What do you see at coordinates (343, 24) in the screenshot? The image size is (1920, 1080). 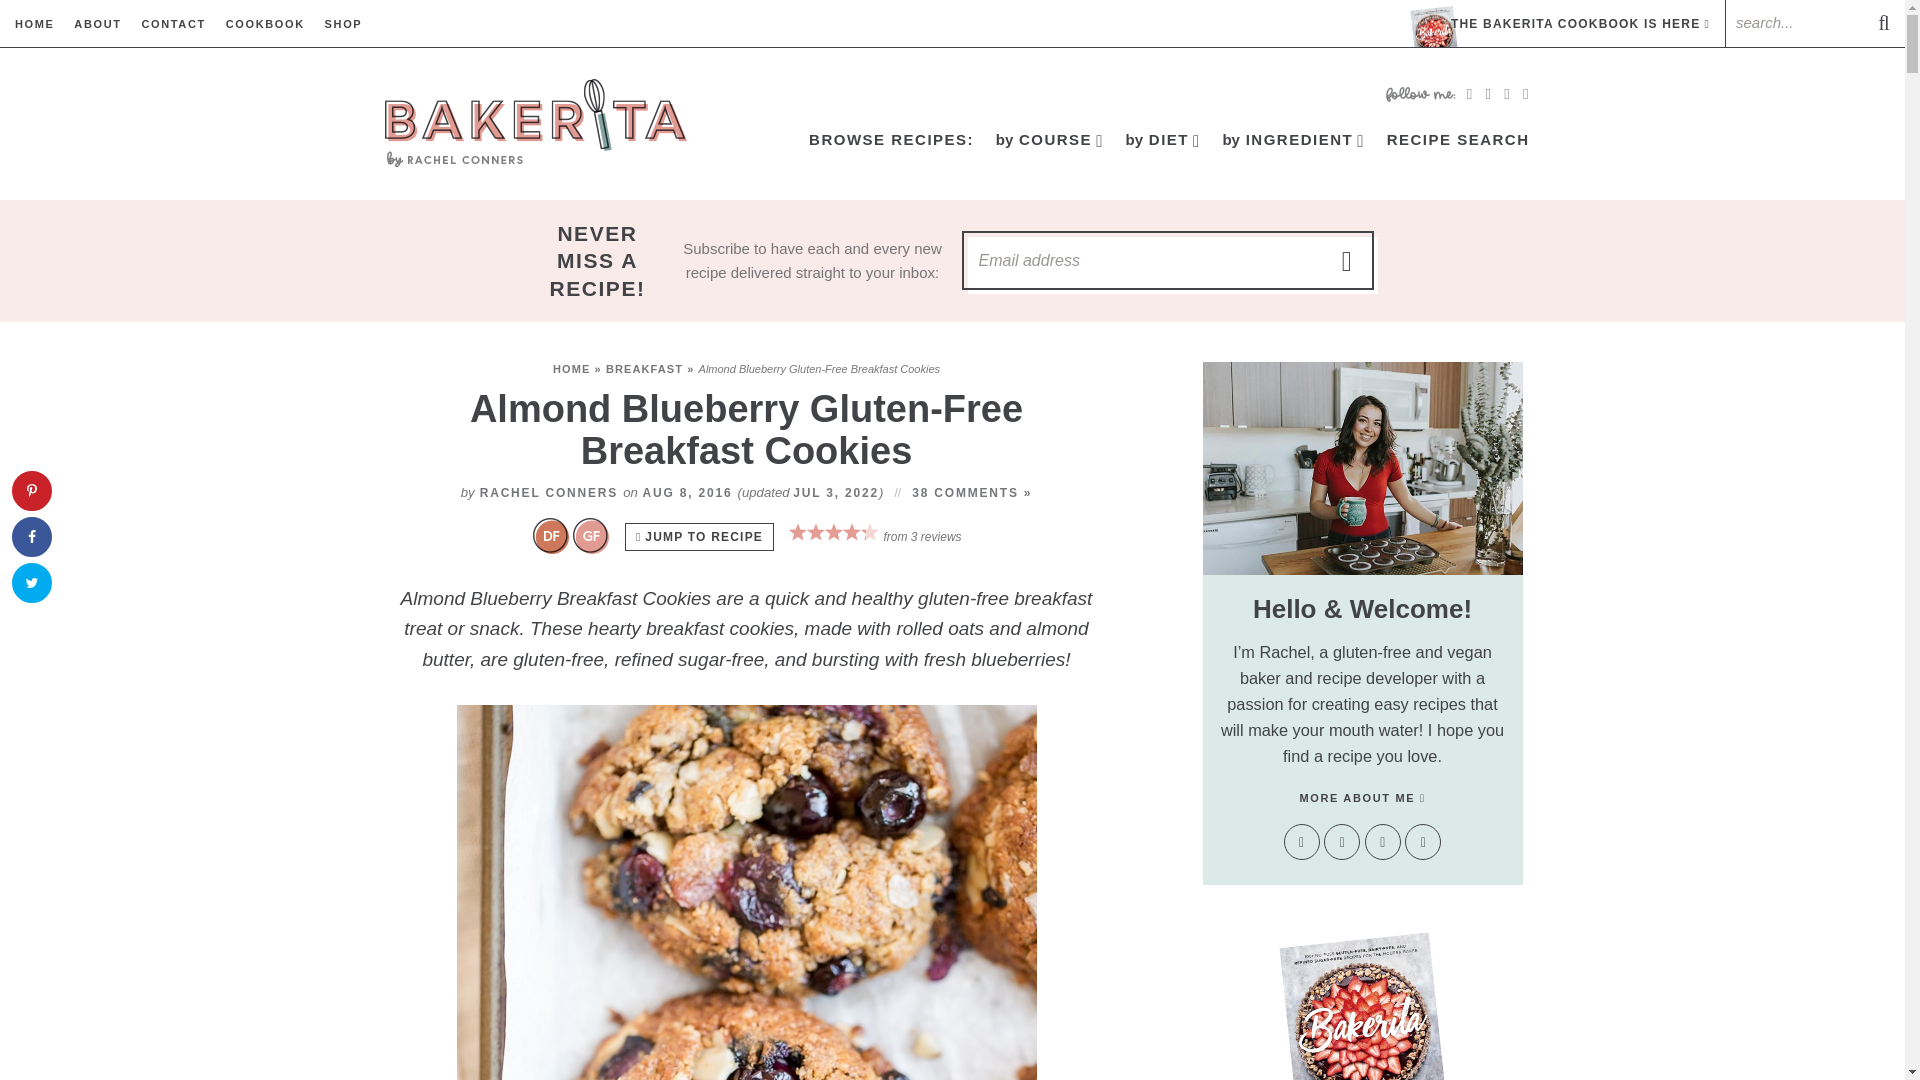 I see `SHOP` at bounding box center [343, 24].